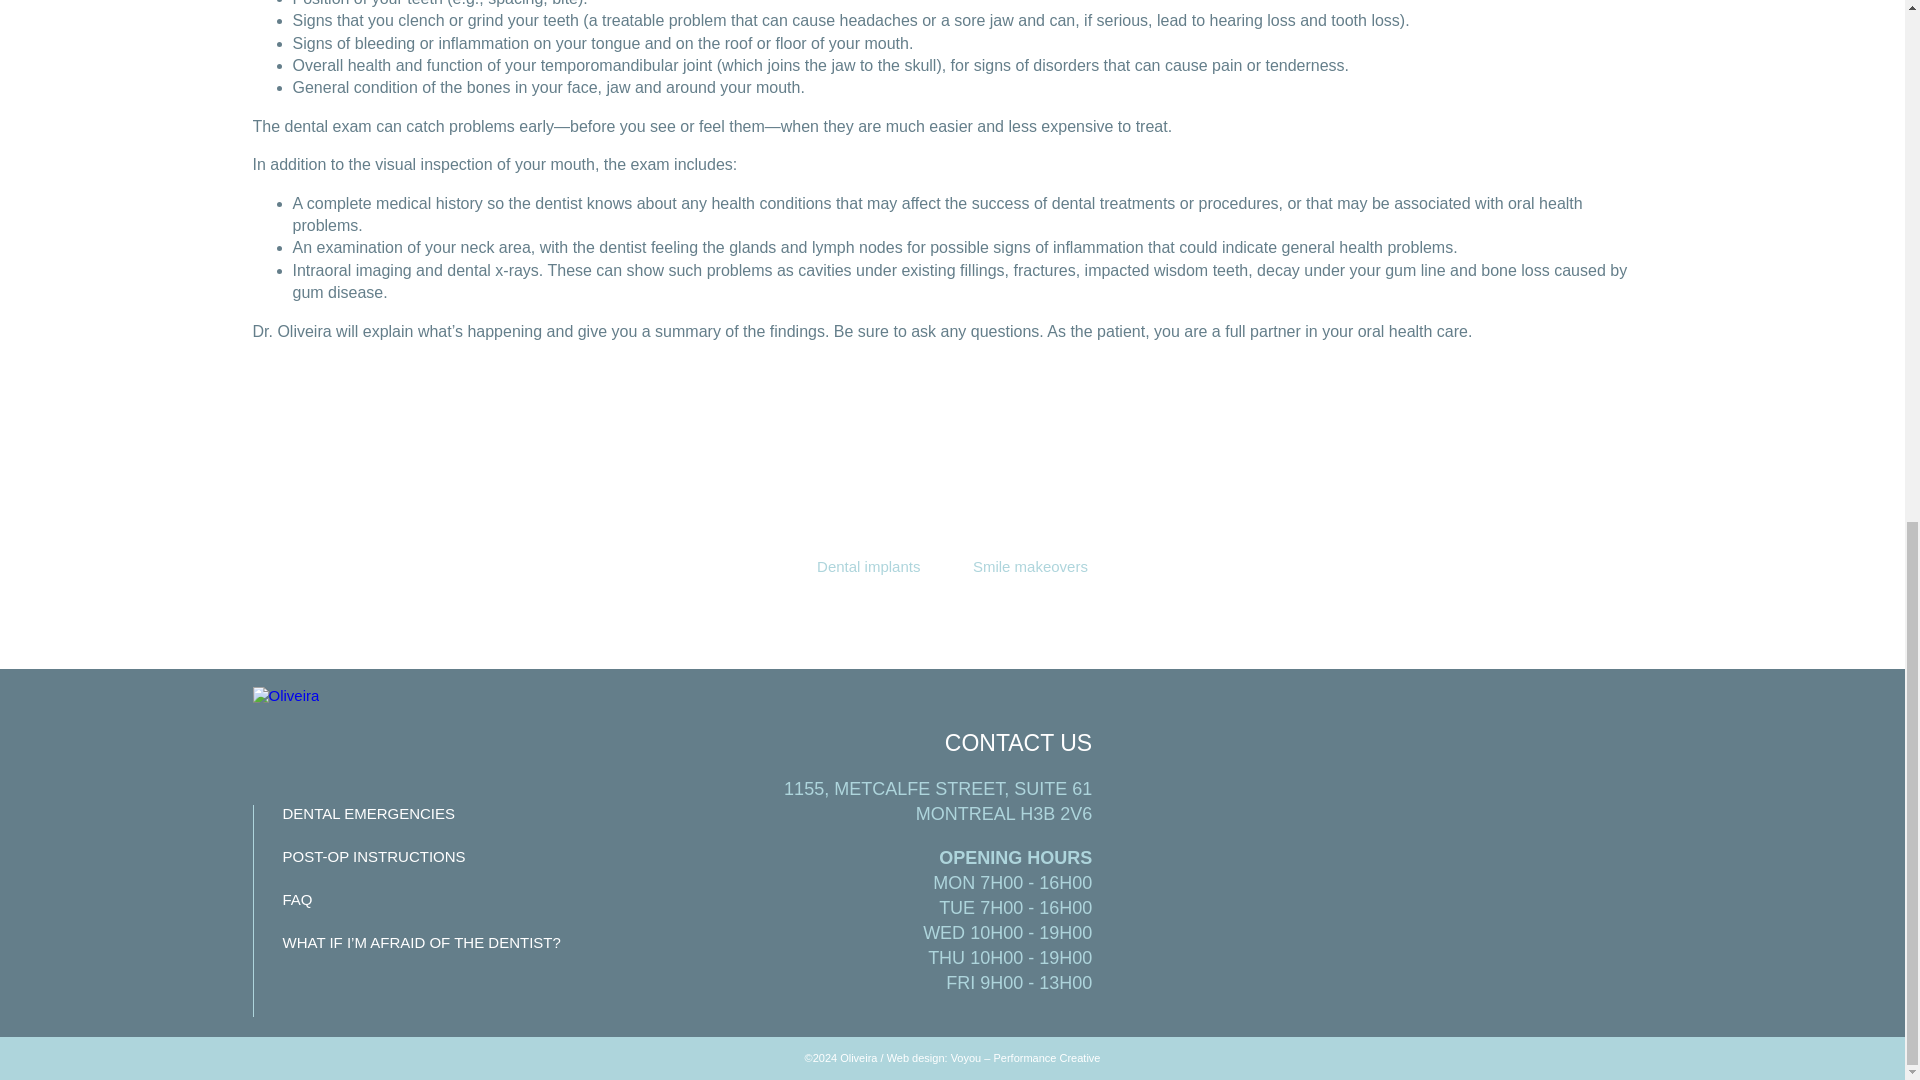  What do you see at coordinates (1030, 566) in the screenshot?
I see `Smile makeovers` at bounding box center [1030, 566].